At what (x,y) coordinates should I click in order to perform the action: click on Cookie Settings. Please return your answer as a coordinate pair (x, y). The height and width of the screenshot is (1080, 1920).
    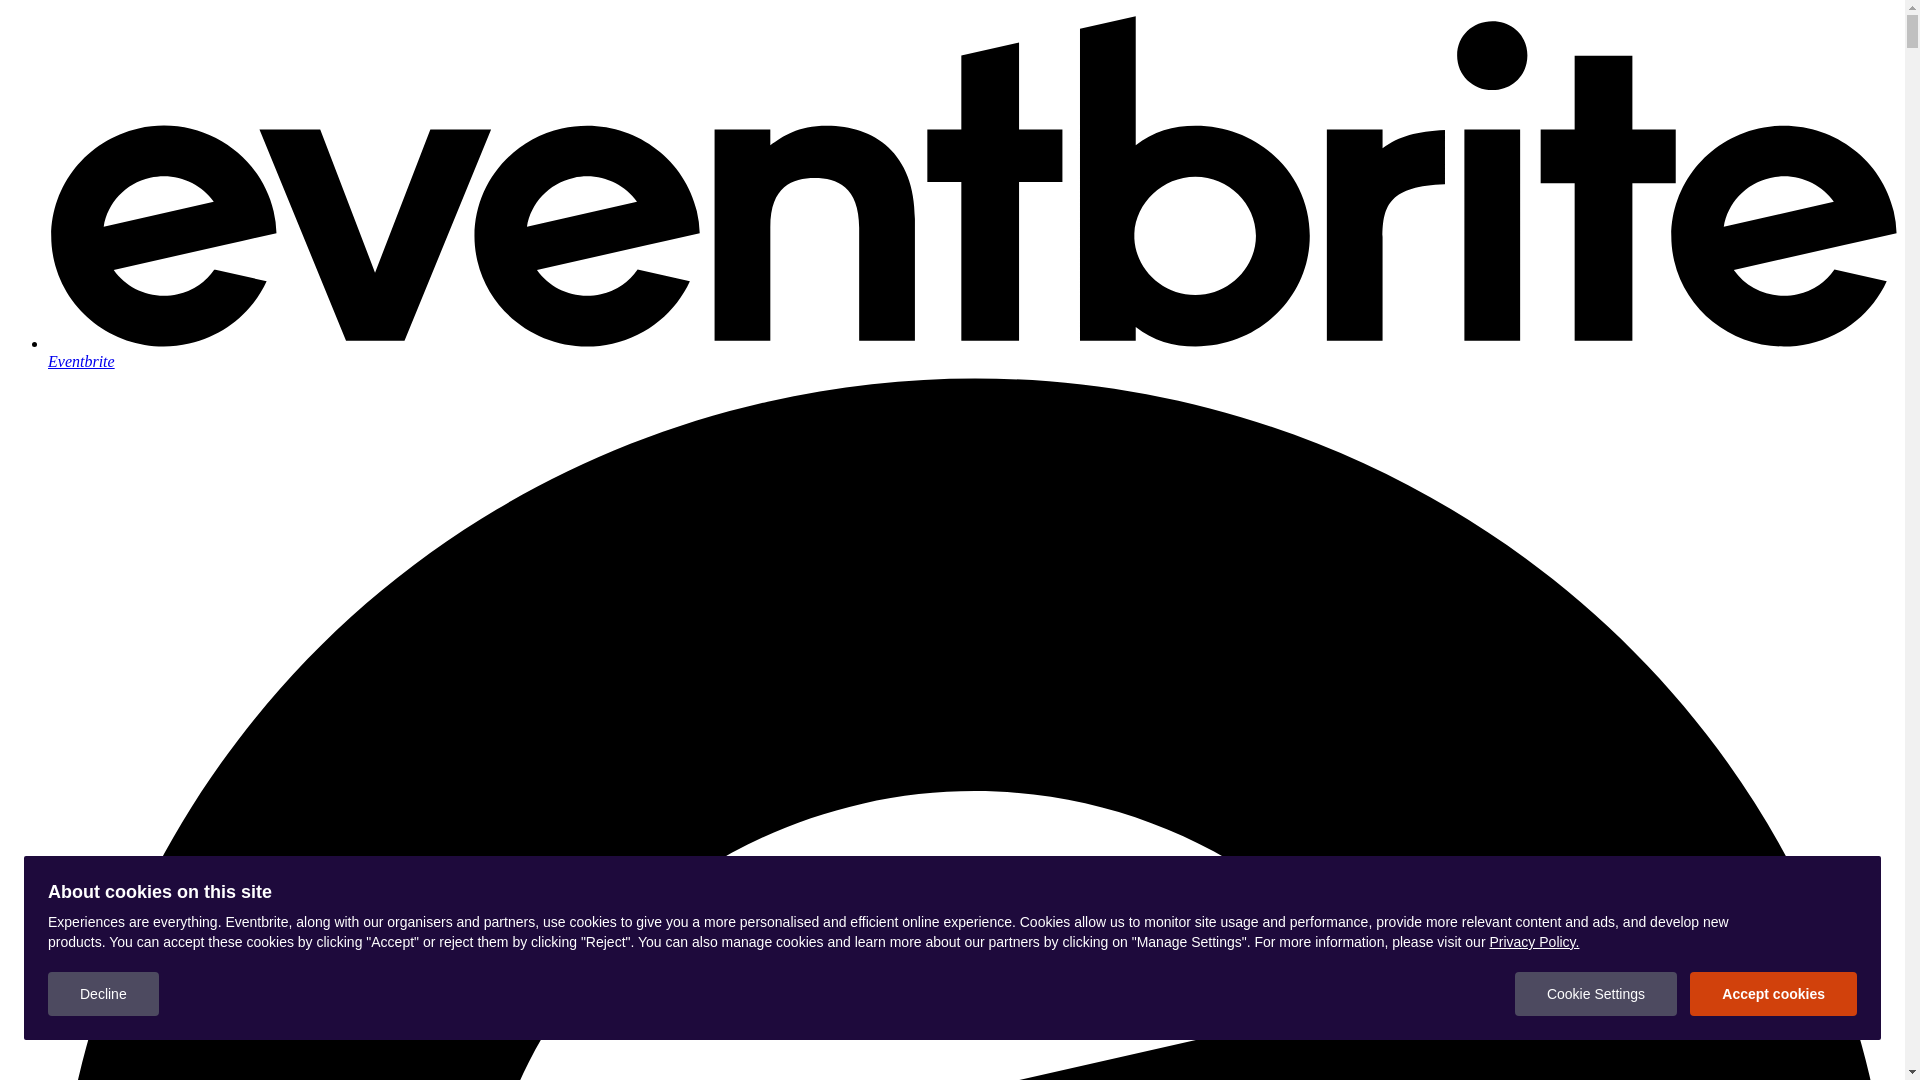
    Looking at the image, I should click on (1596, 994).